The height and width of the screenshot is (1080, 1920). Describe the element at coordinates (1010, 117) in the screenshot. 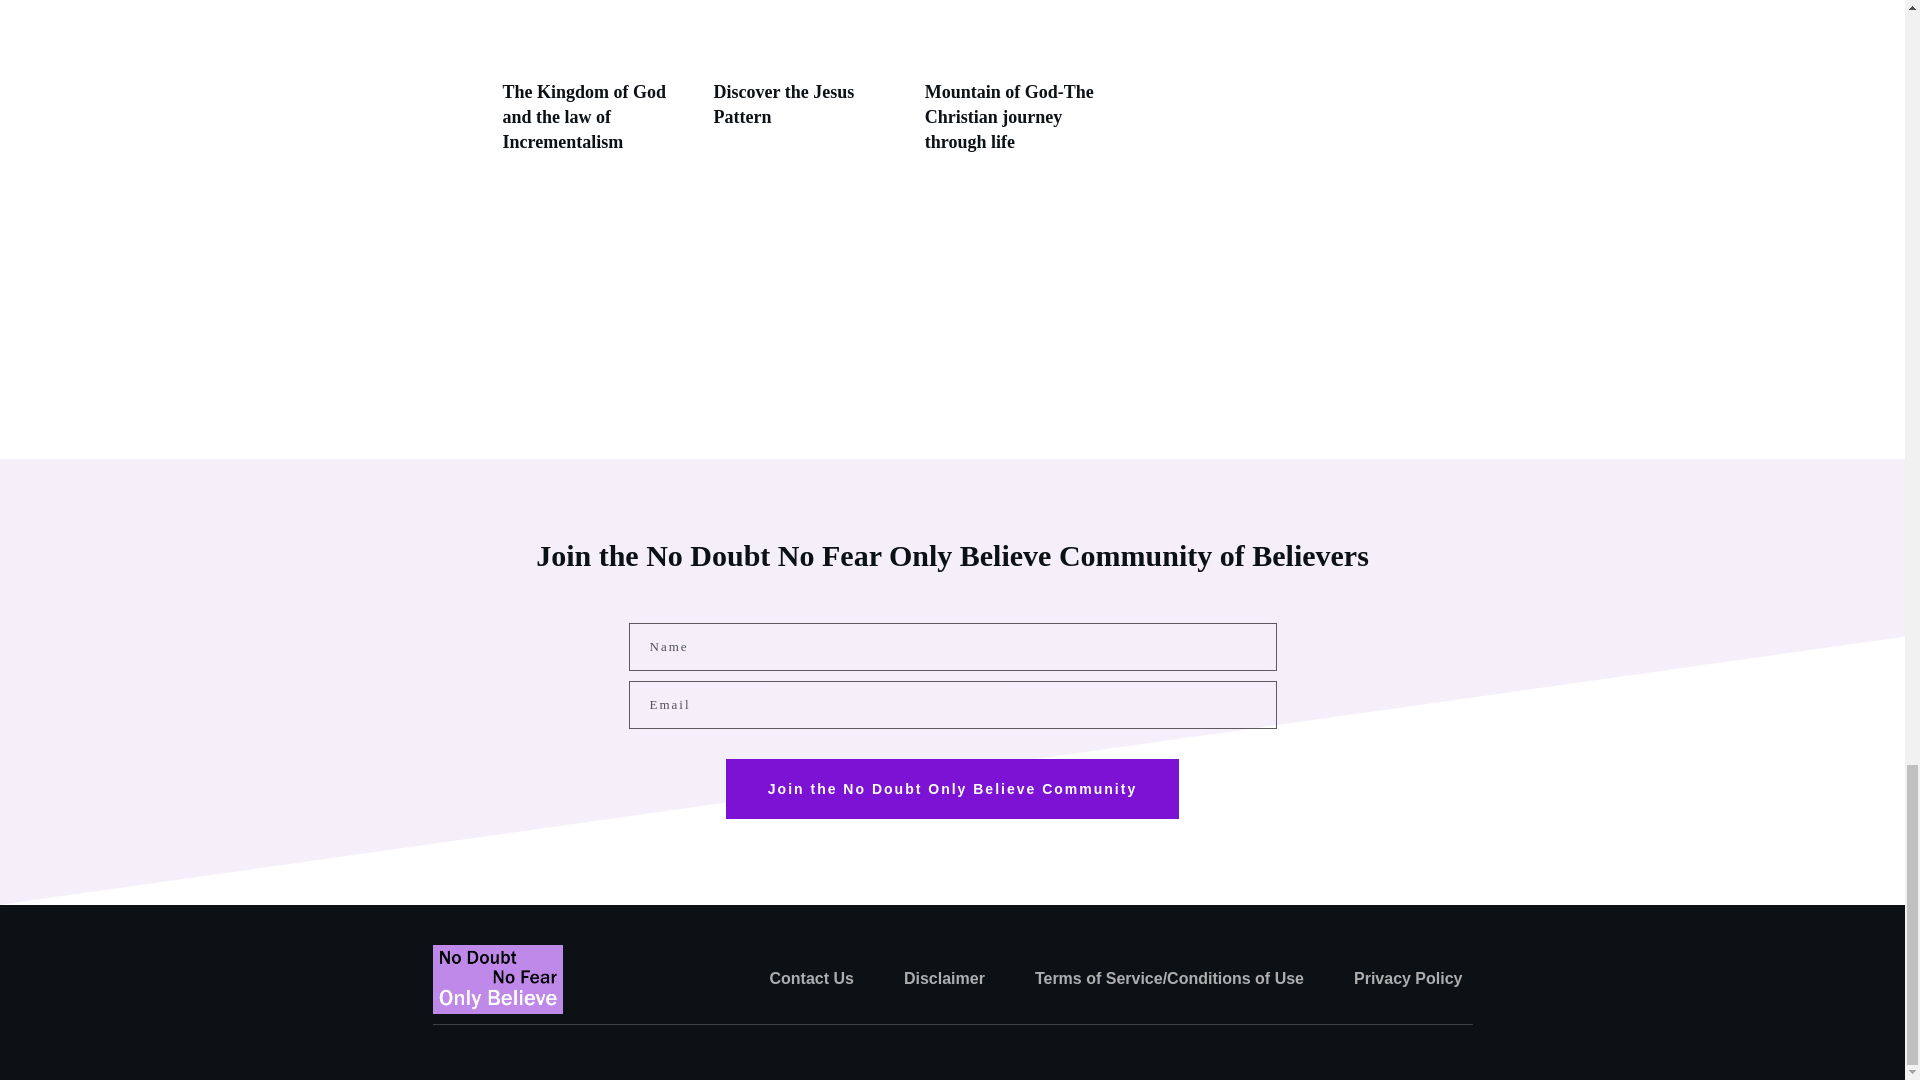

I see `Mountain of God-The Christian journey through life` at that location.